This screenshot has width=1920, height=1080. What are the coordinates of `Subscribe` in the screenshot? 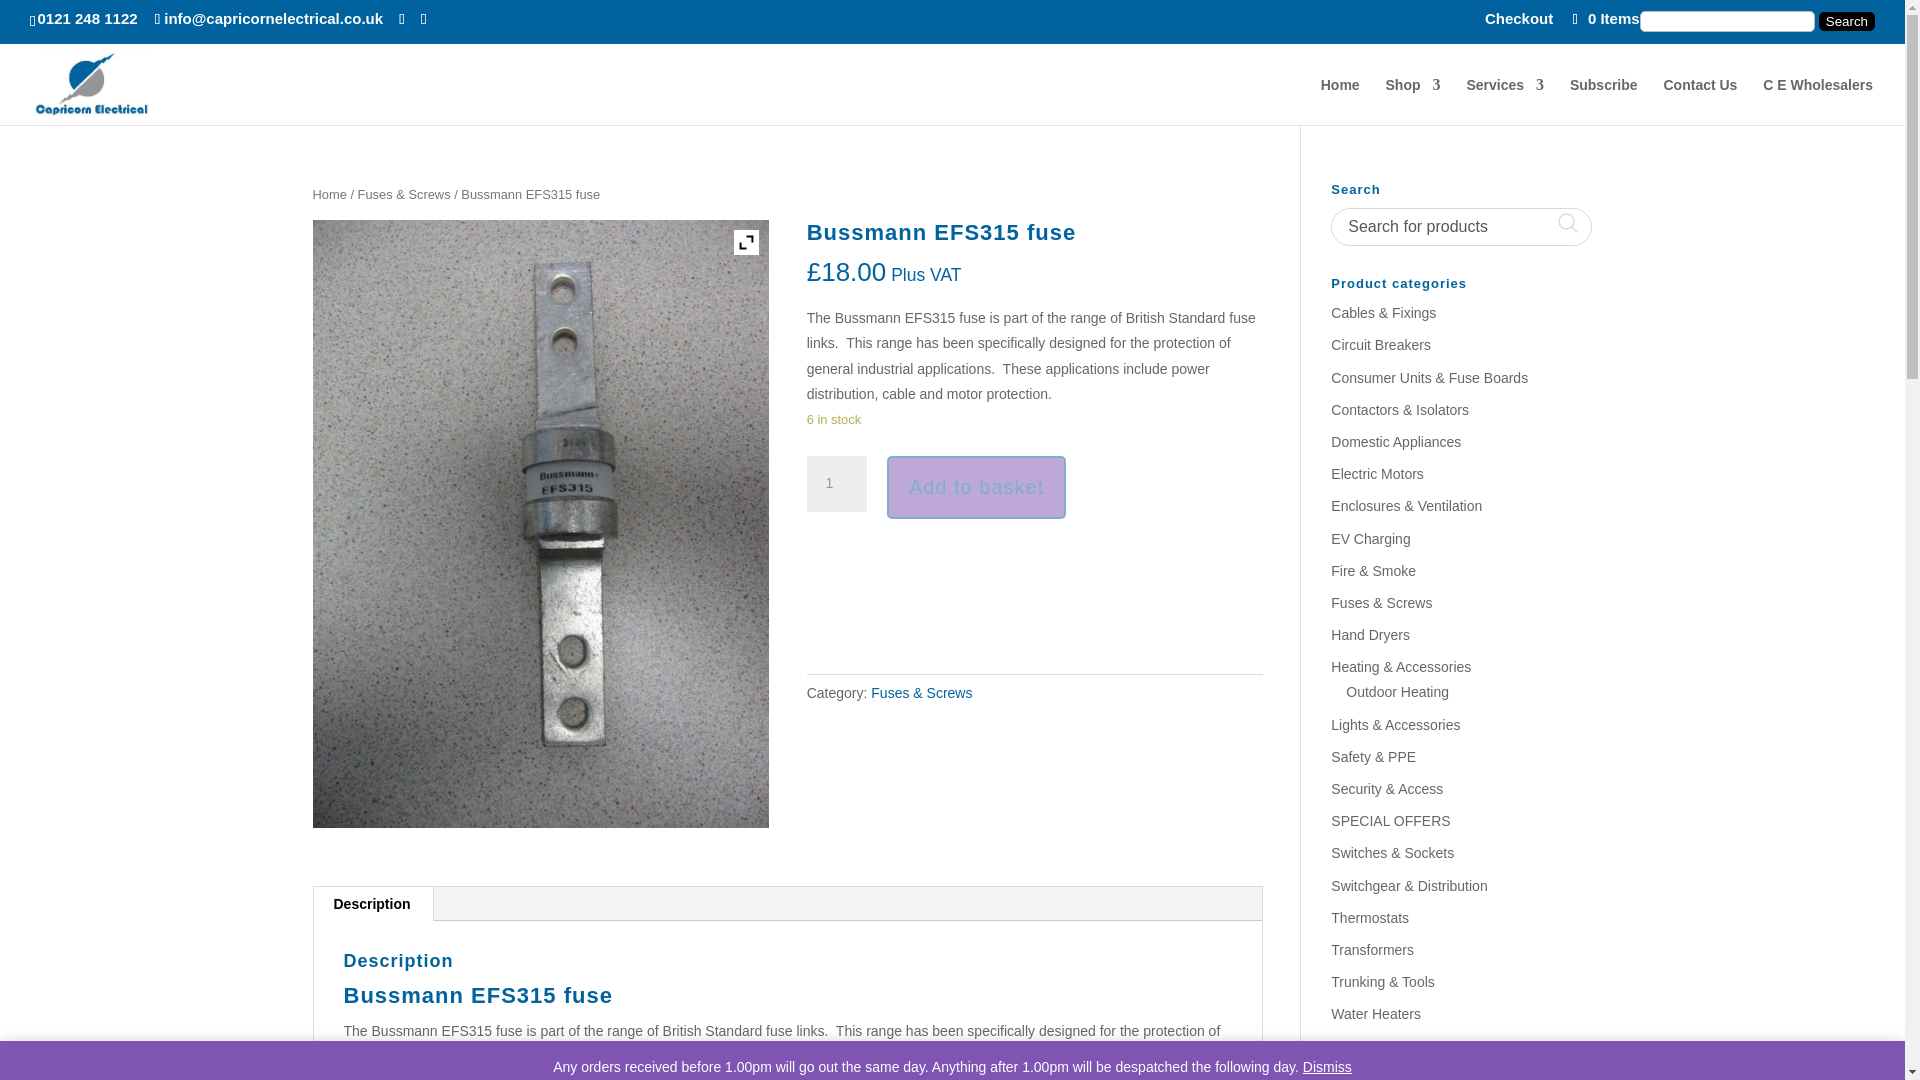 It's located at (1604, 101).